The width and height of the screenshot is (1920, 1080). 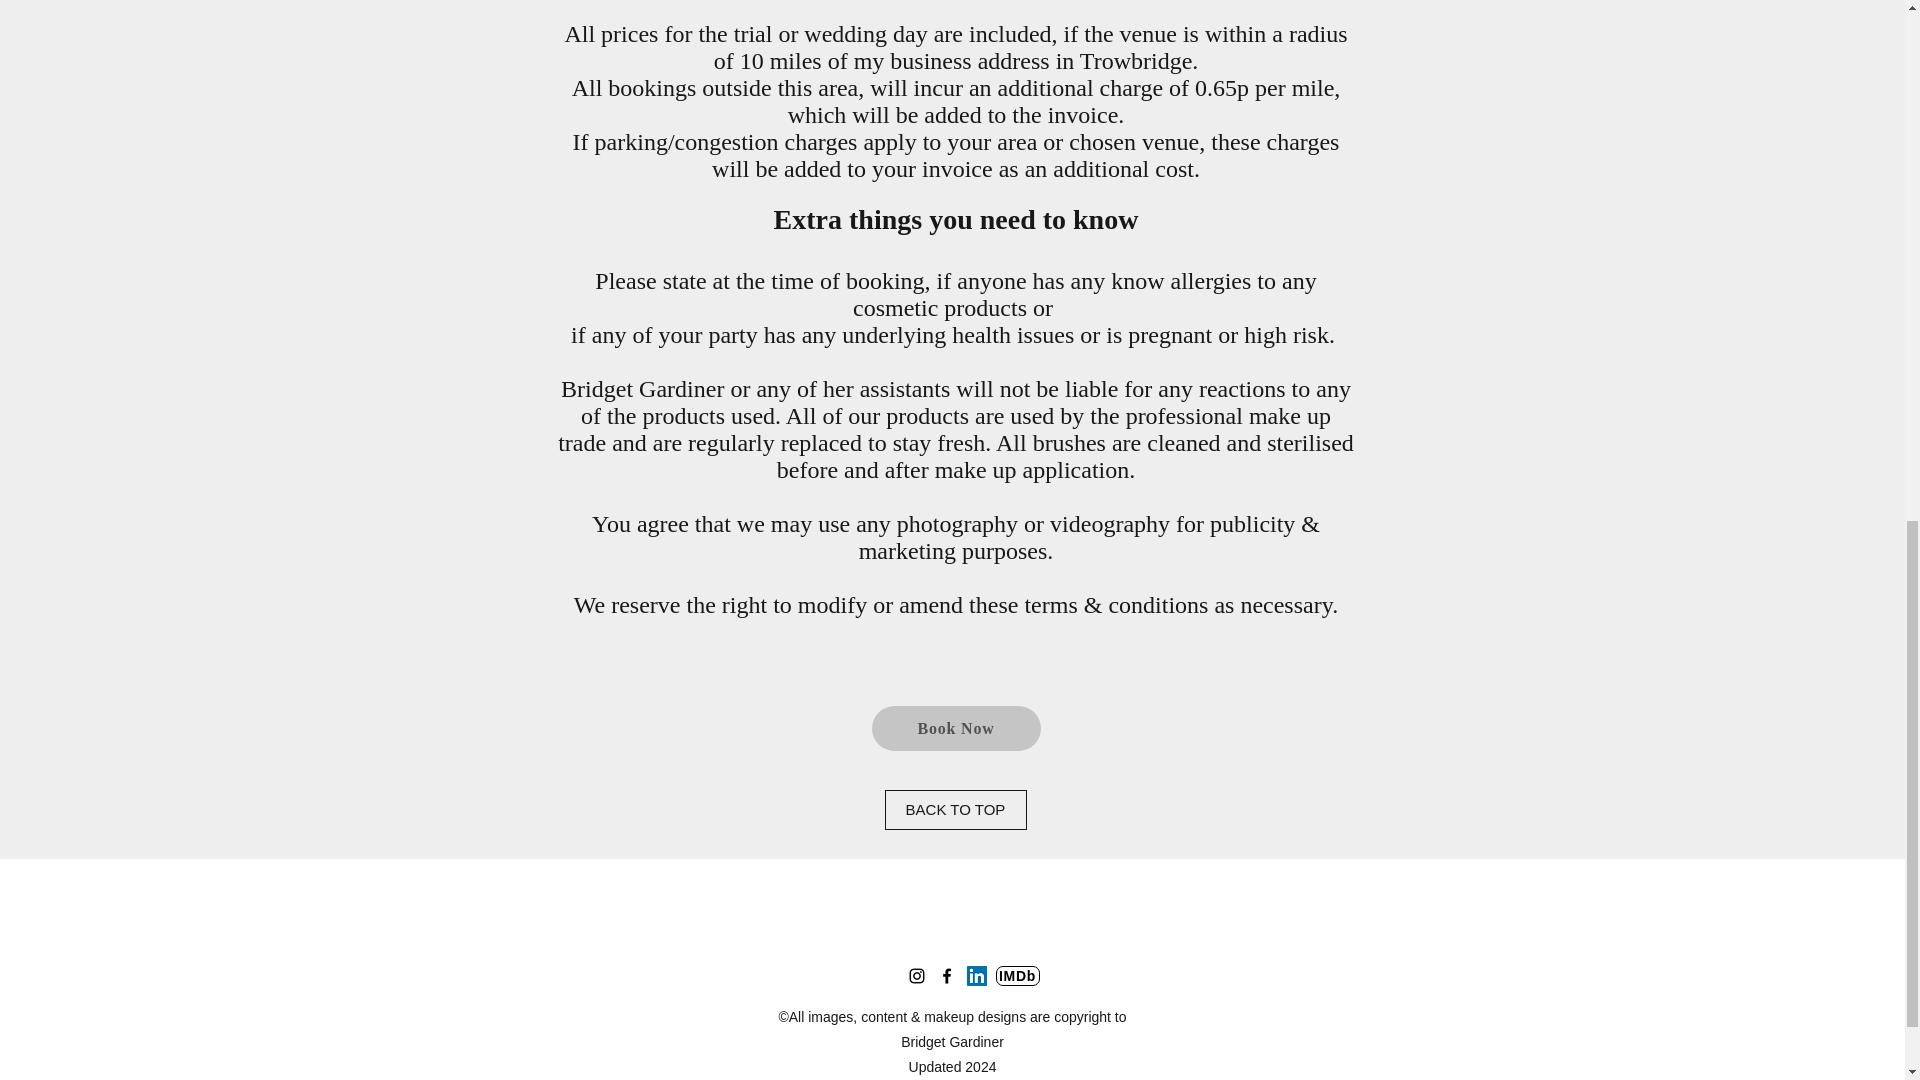 What do you see at coordinates (956, 728) in the screenshot?
I see `Book Now` at bounding box center [956, 728].